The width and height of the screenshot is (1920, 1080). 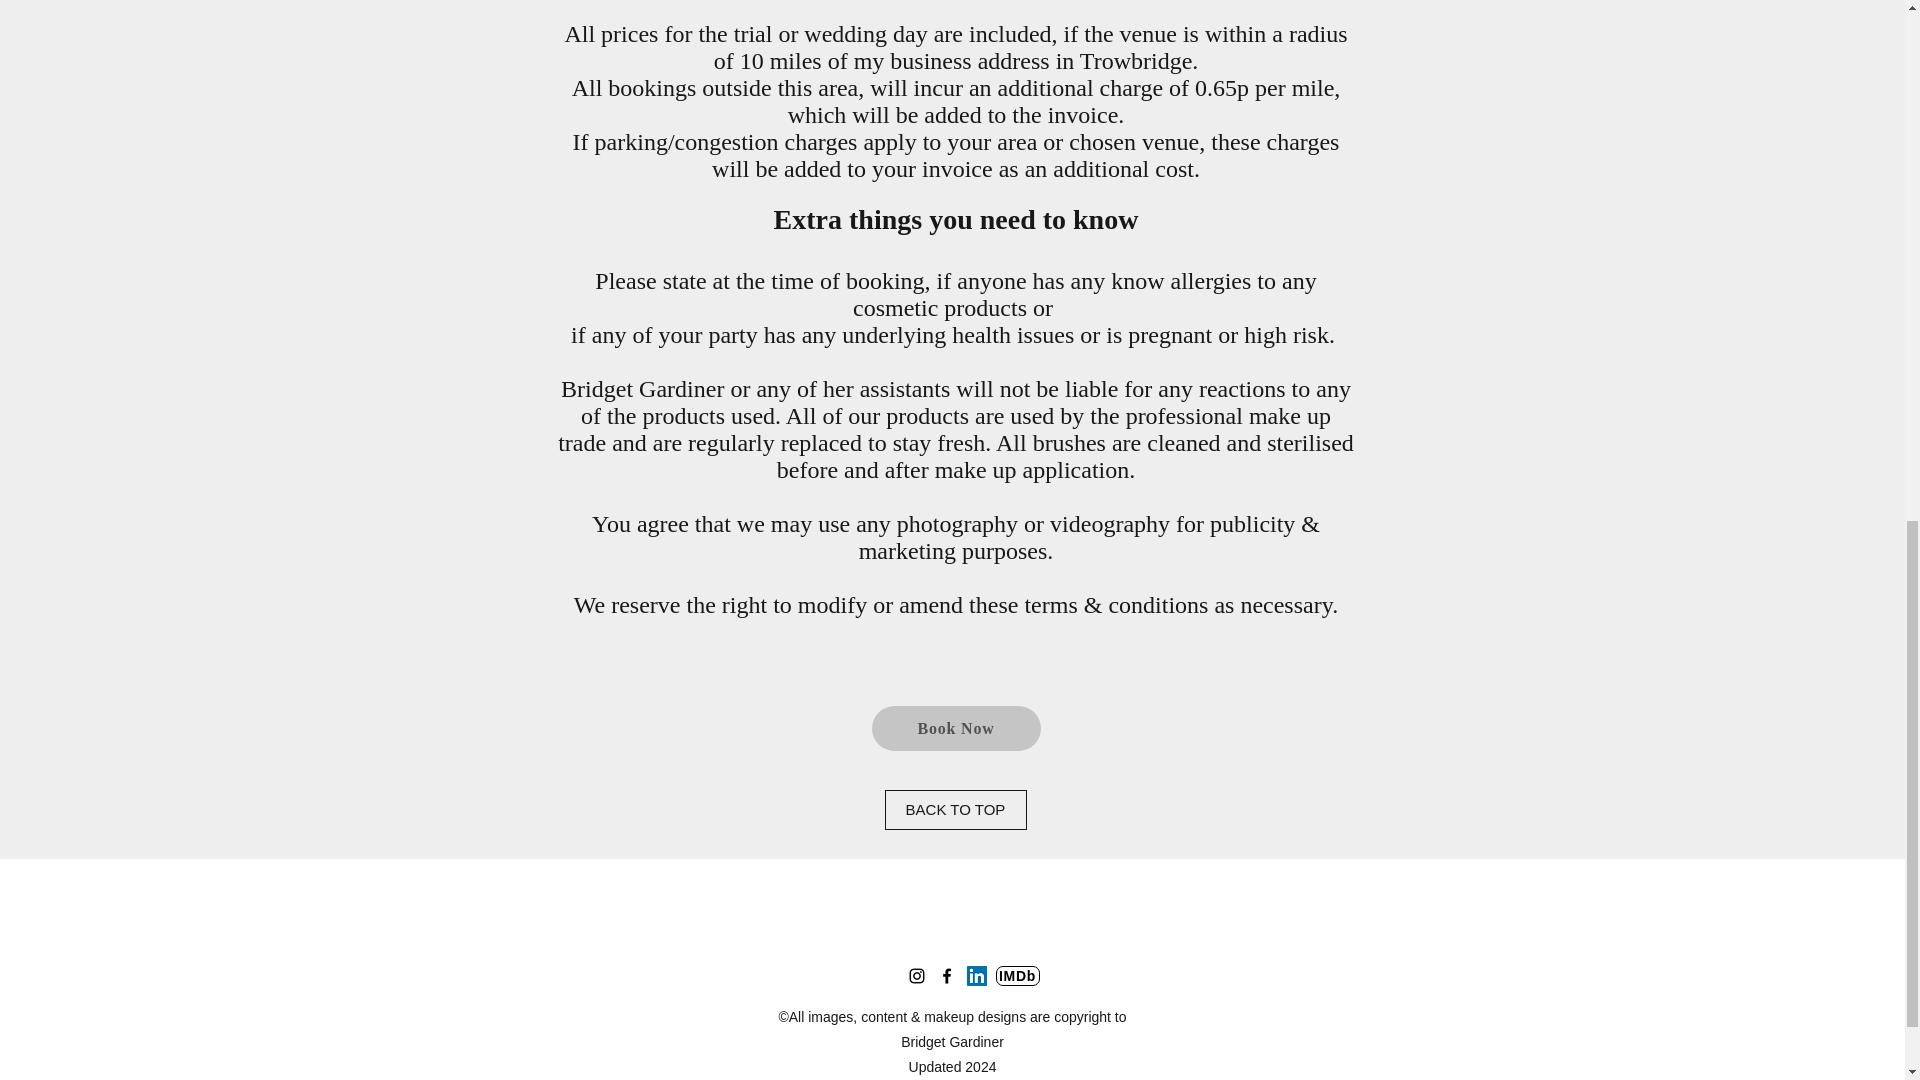 What do you see at coordinates (956, 728) in the screenshot?
I see `Book Now` at bounding box center [956, 728].